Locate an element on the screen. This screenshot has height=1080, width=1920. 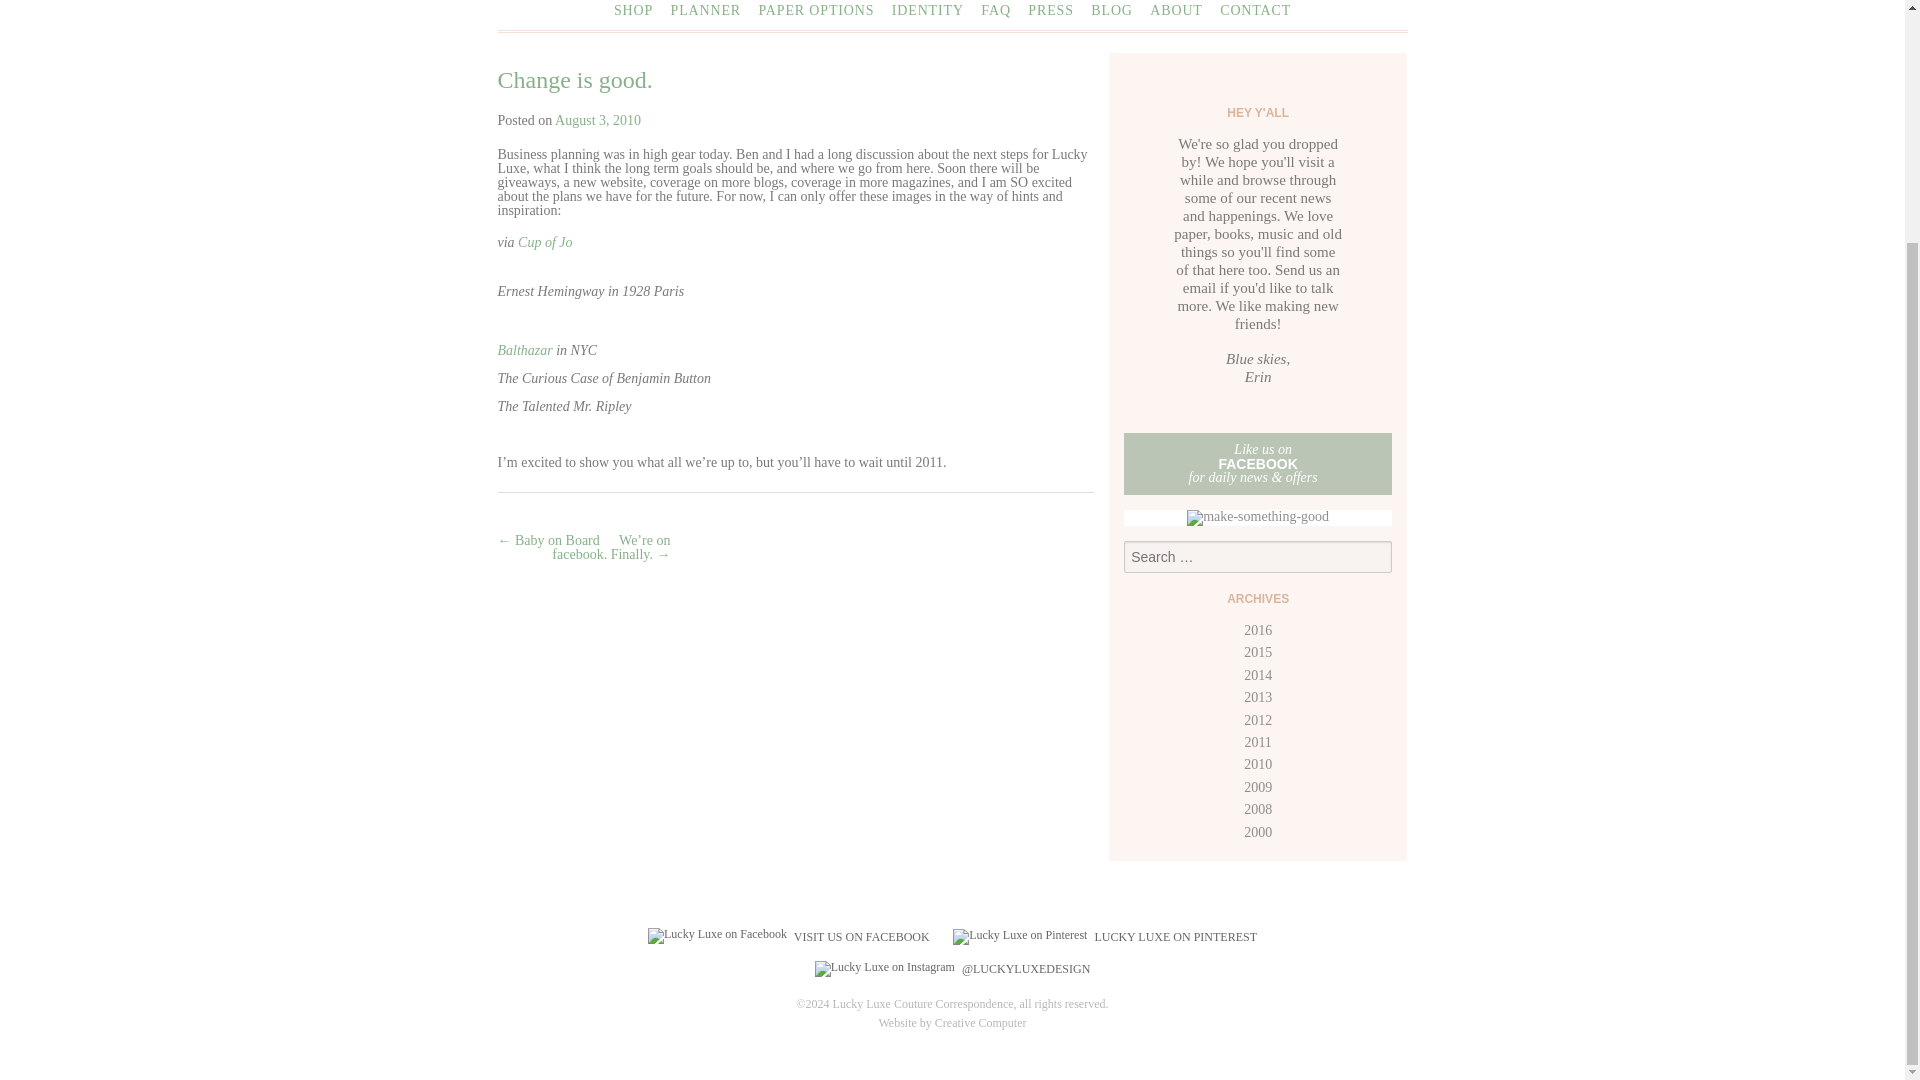
2016 is located at coordinates (1258, 630).